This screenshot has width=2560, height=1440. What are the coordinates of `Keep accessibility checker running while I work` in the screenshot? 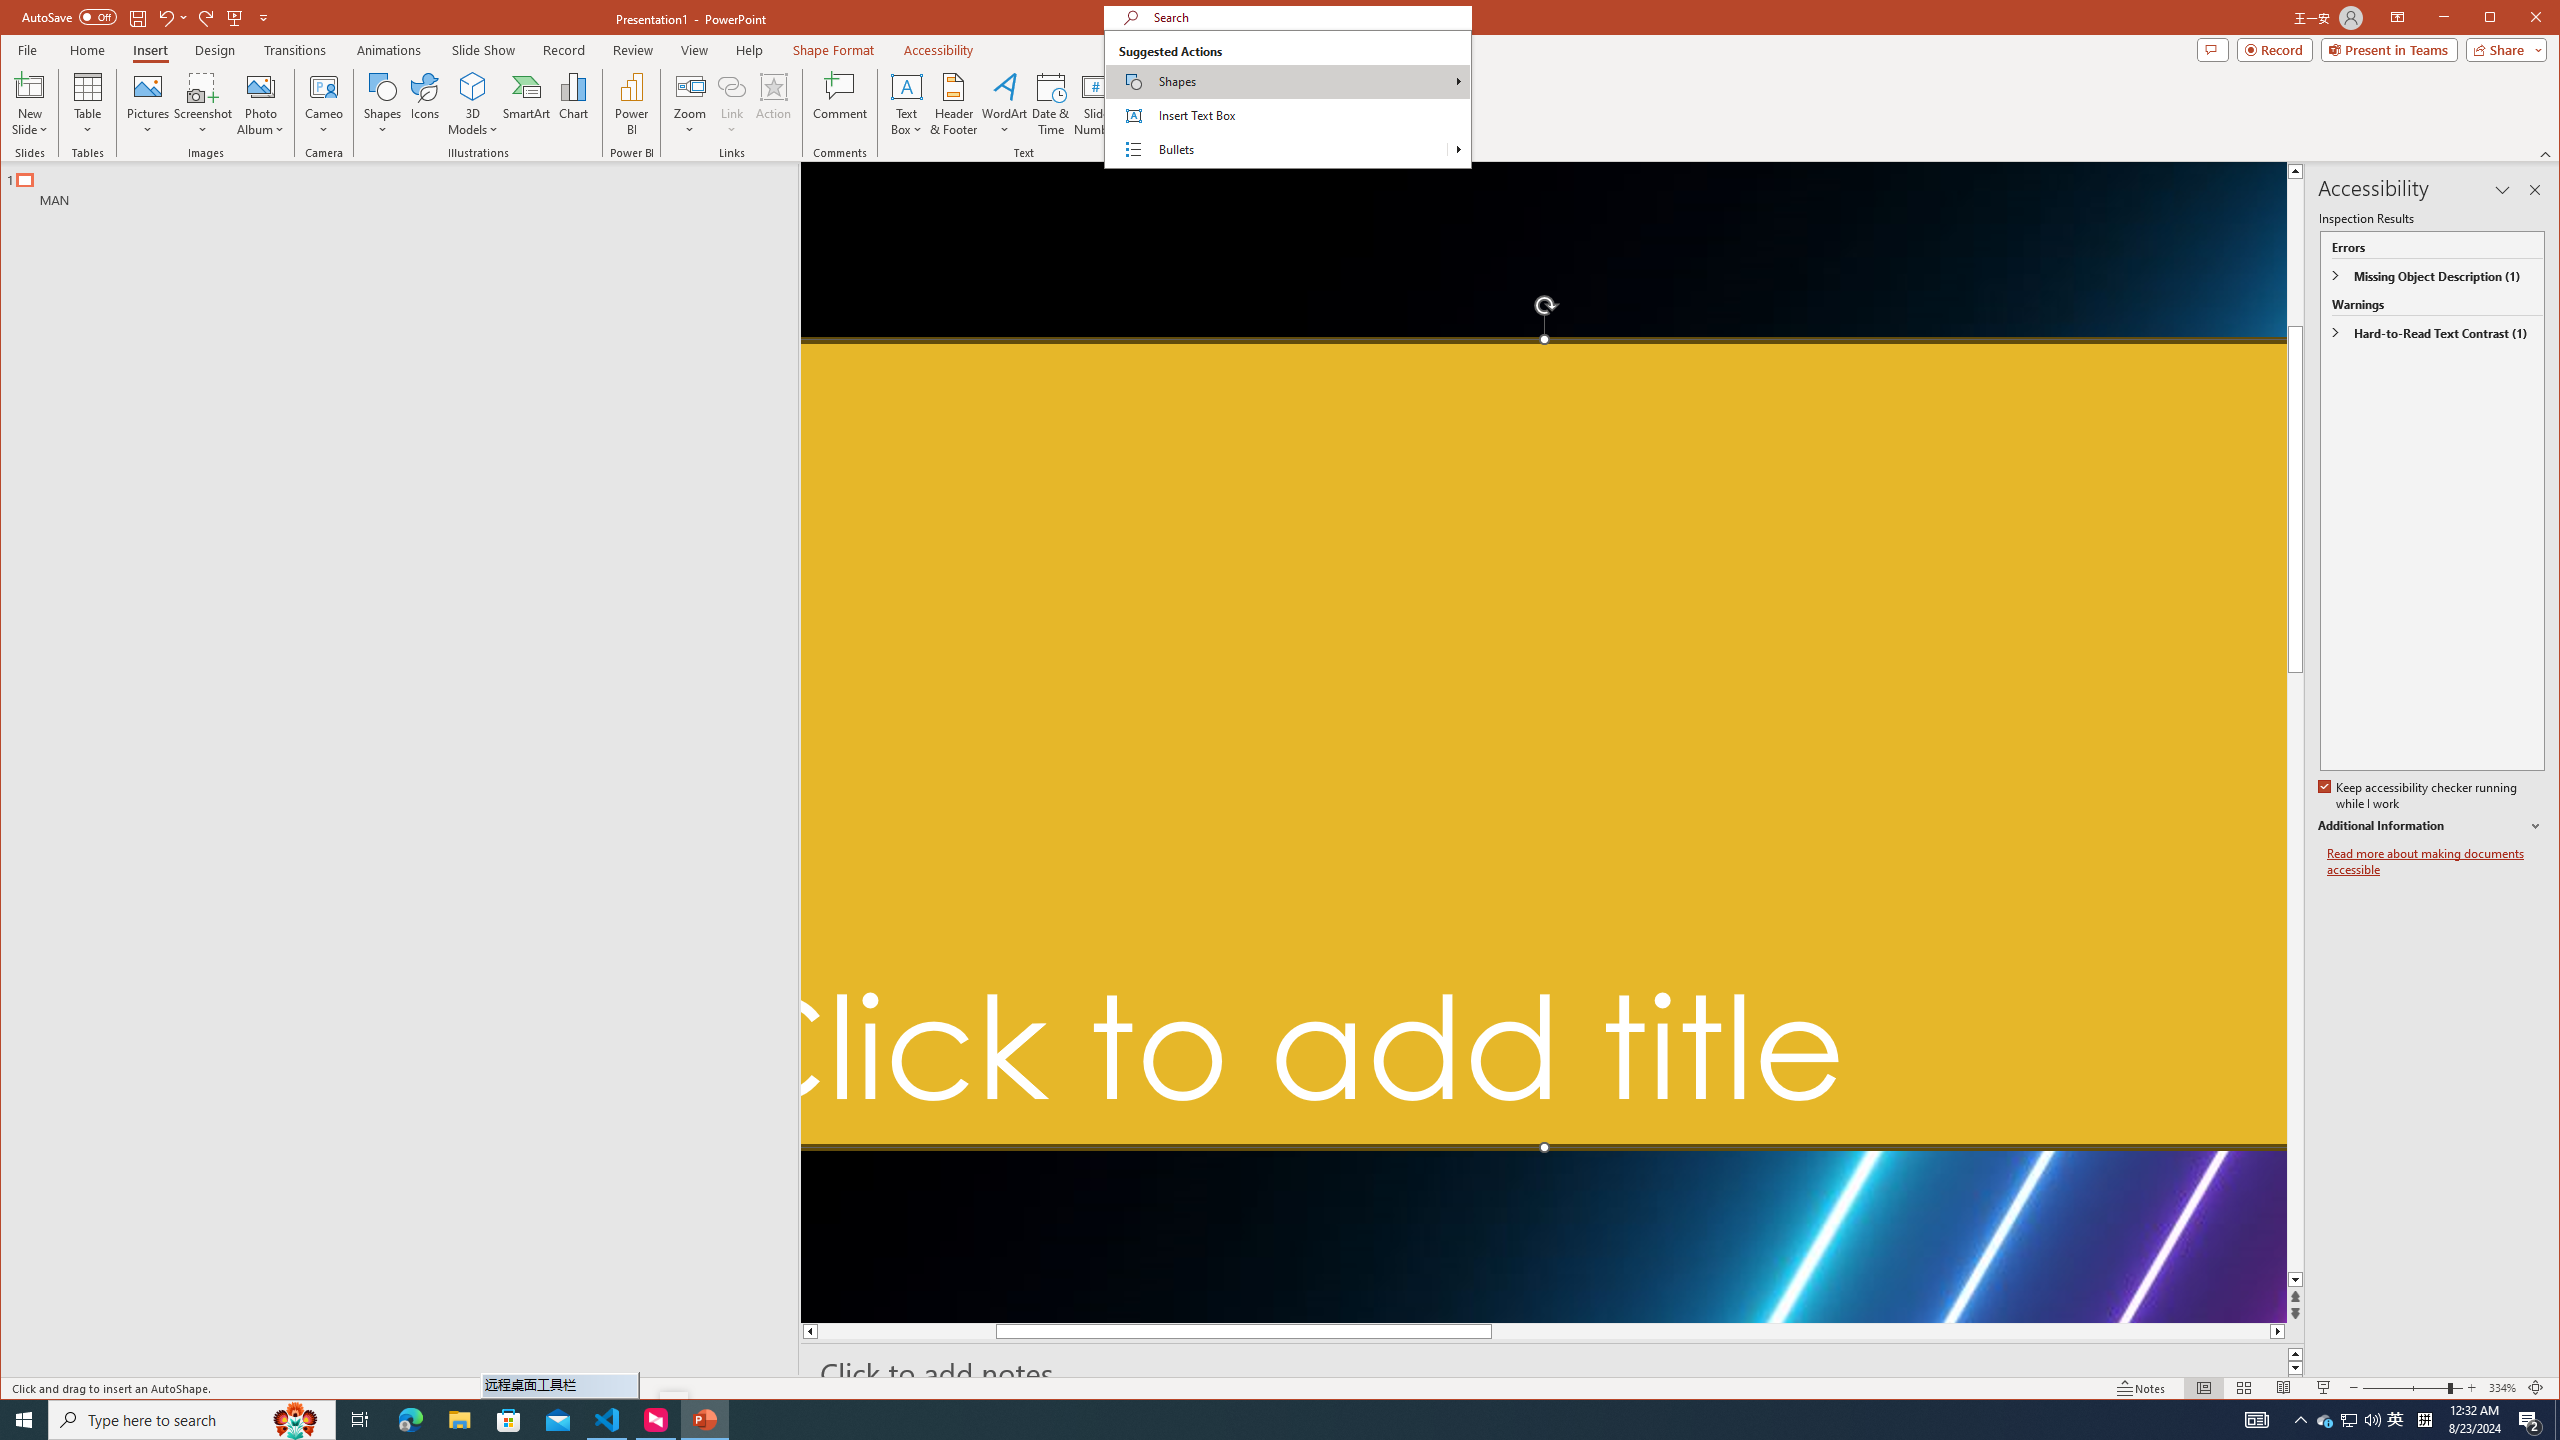 It's located at (2418, 796).